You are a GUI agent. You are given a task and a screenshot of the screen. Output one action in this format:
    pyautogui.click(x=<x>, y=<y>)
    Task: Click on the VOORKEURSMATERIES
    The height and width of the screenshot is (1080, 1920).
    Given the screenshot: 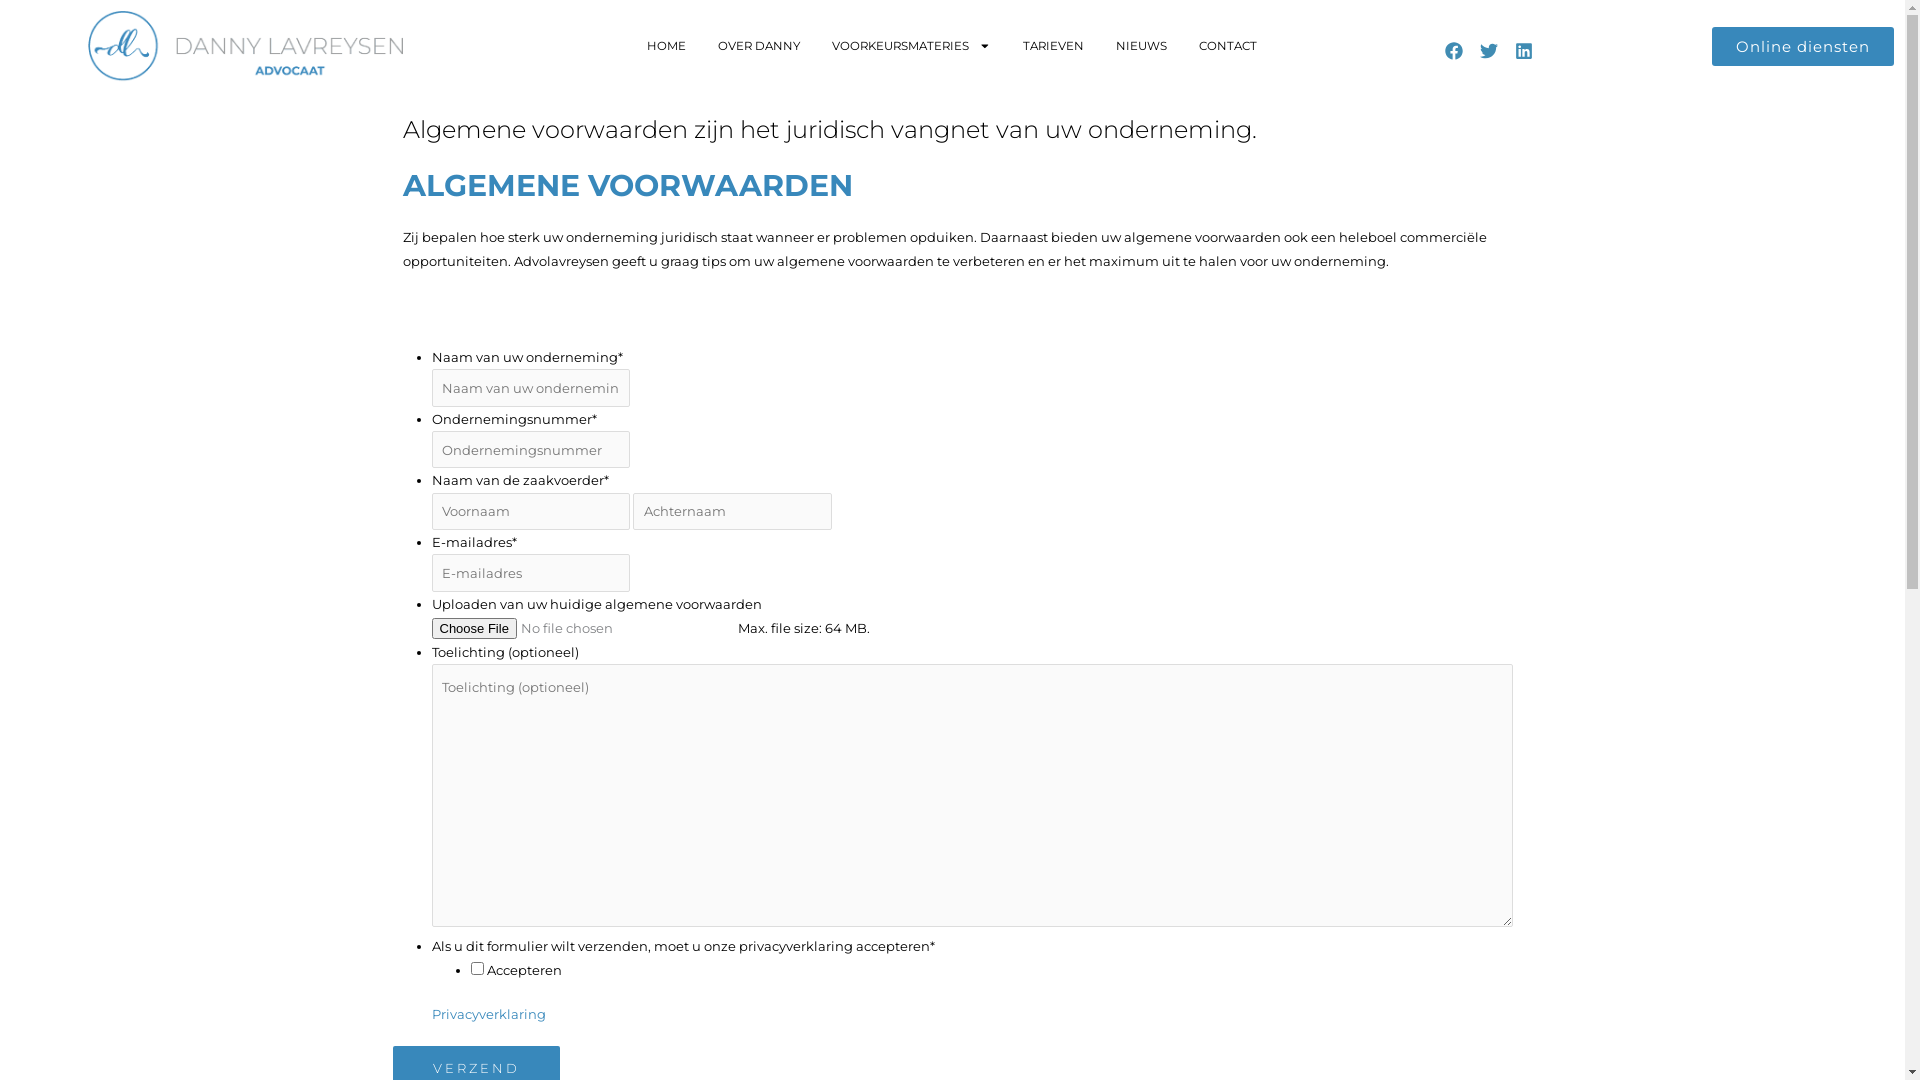 What is the action you would take?
    pyautogui.click(x=912, y=46)
    